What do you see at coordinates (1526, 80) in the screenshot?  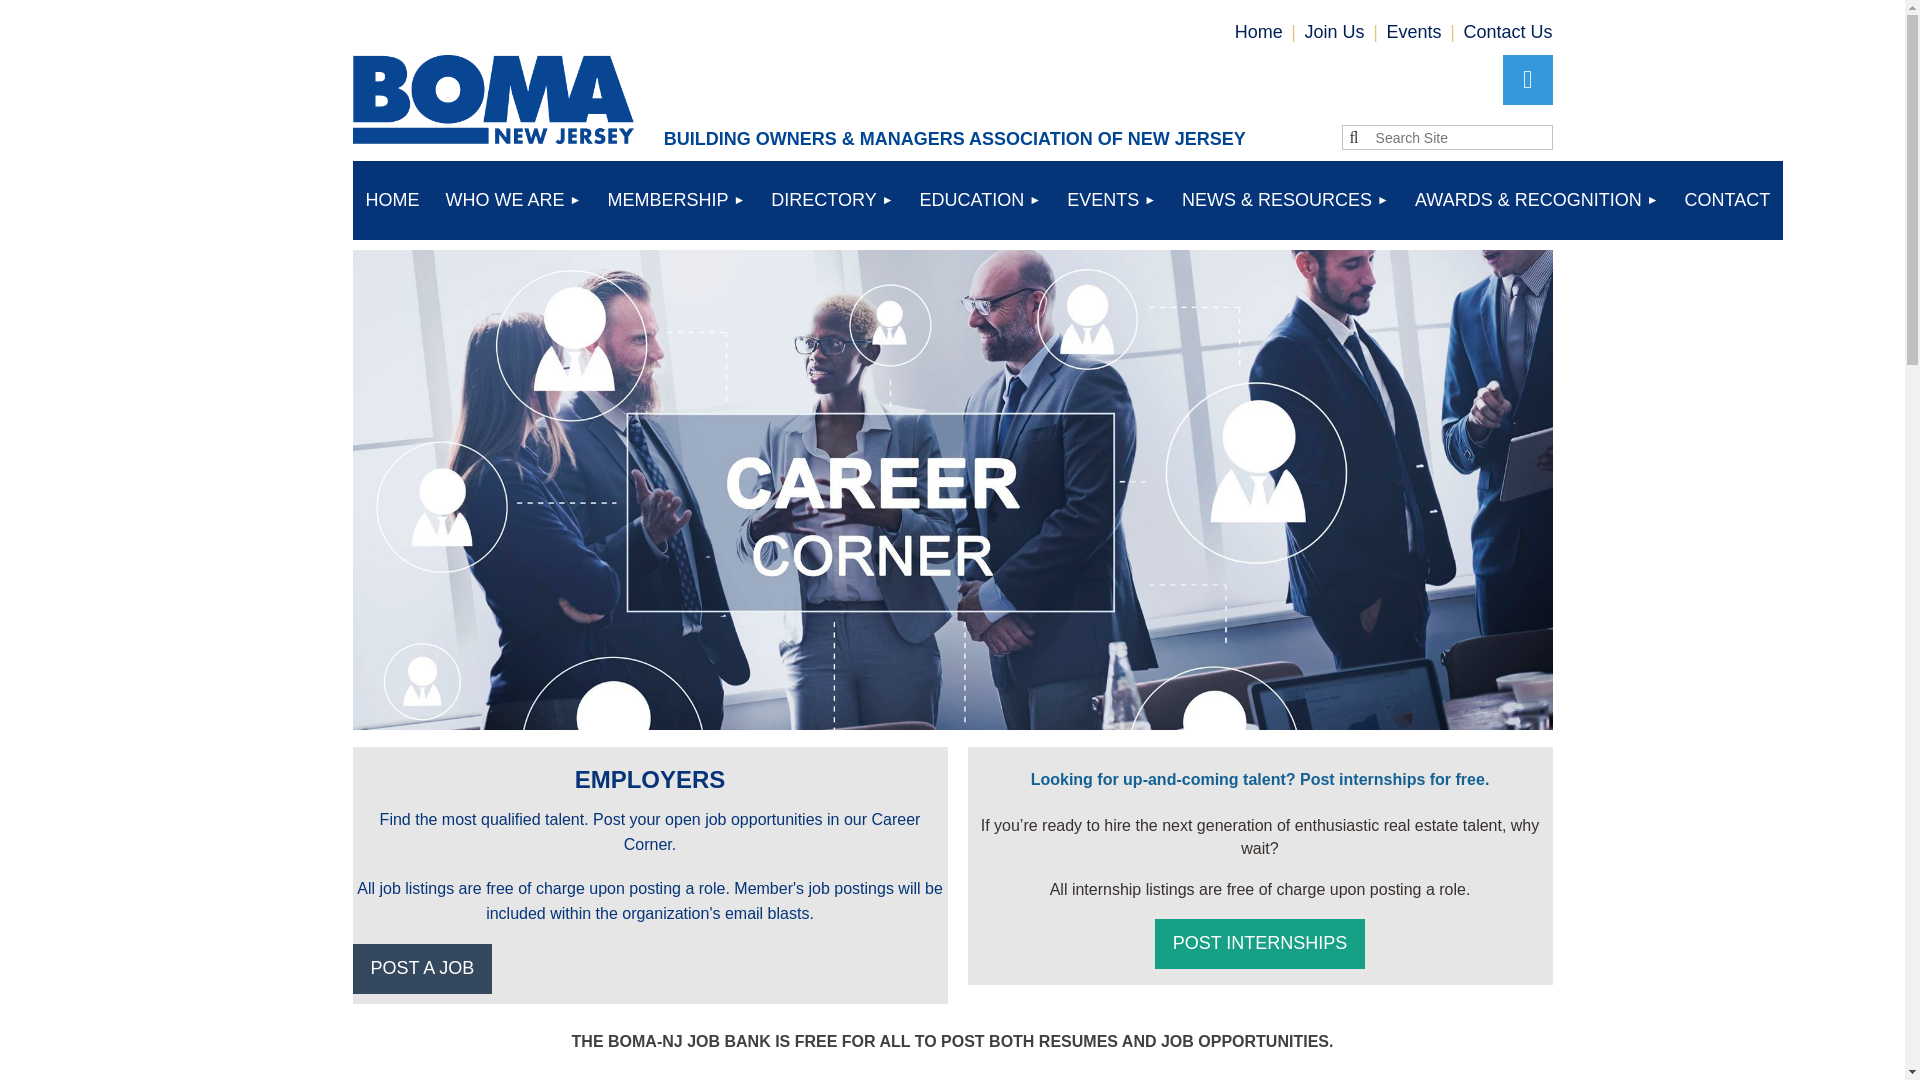 I see `Log in` at bounding box center [1526, 80].